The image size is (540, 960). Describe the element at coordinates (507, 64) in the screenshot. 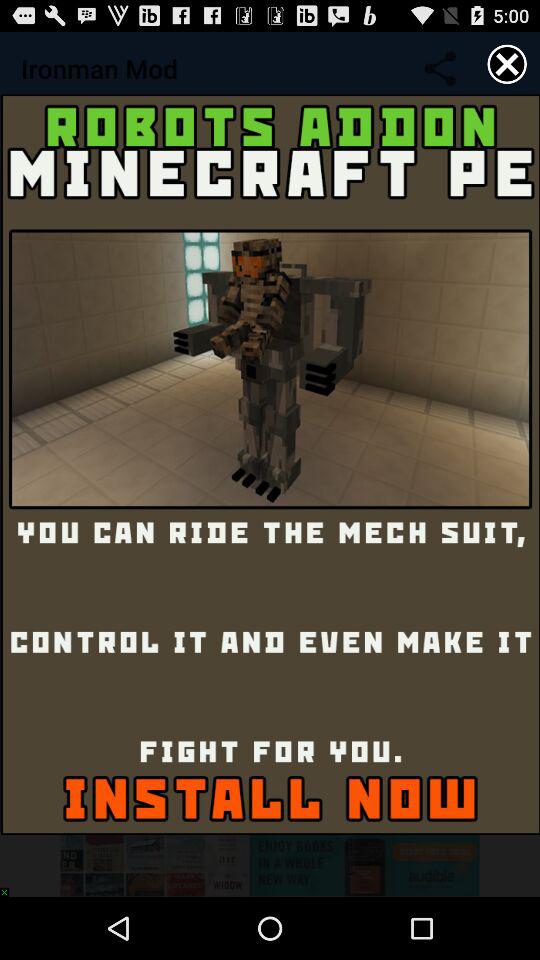

I see `launch item at the top right corner` at that location.